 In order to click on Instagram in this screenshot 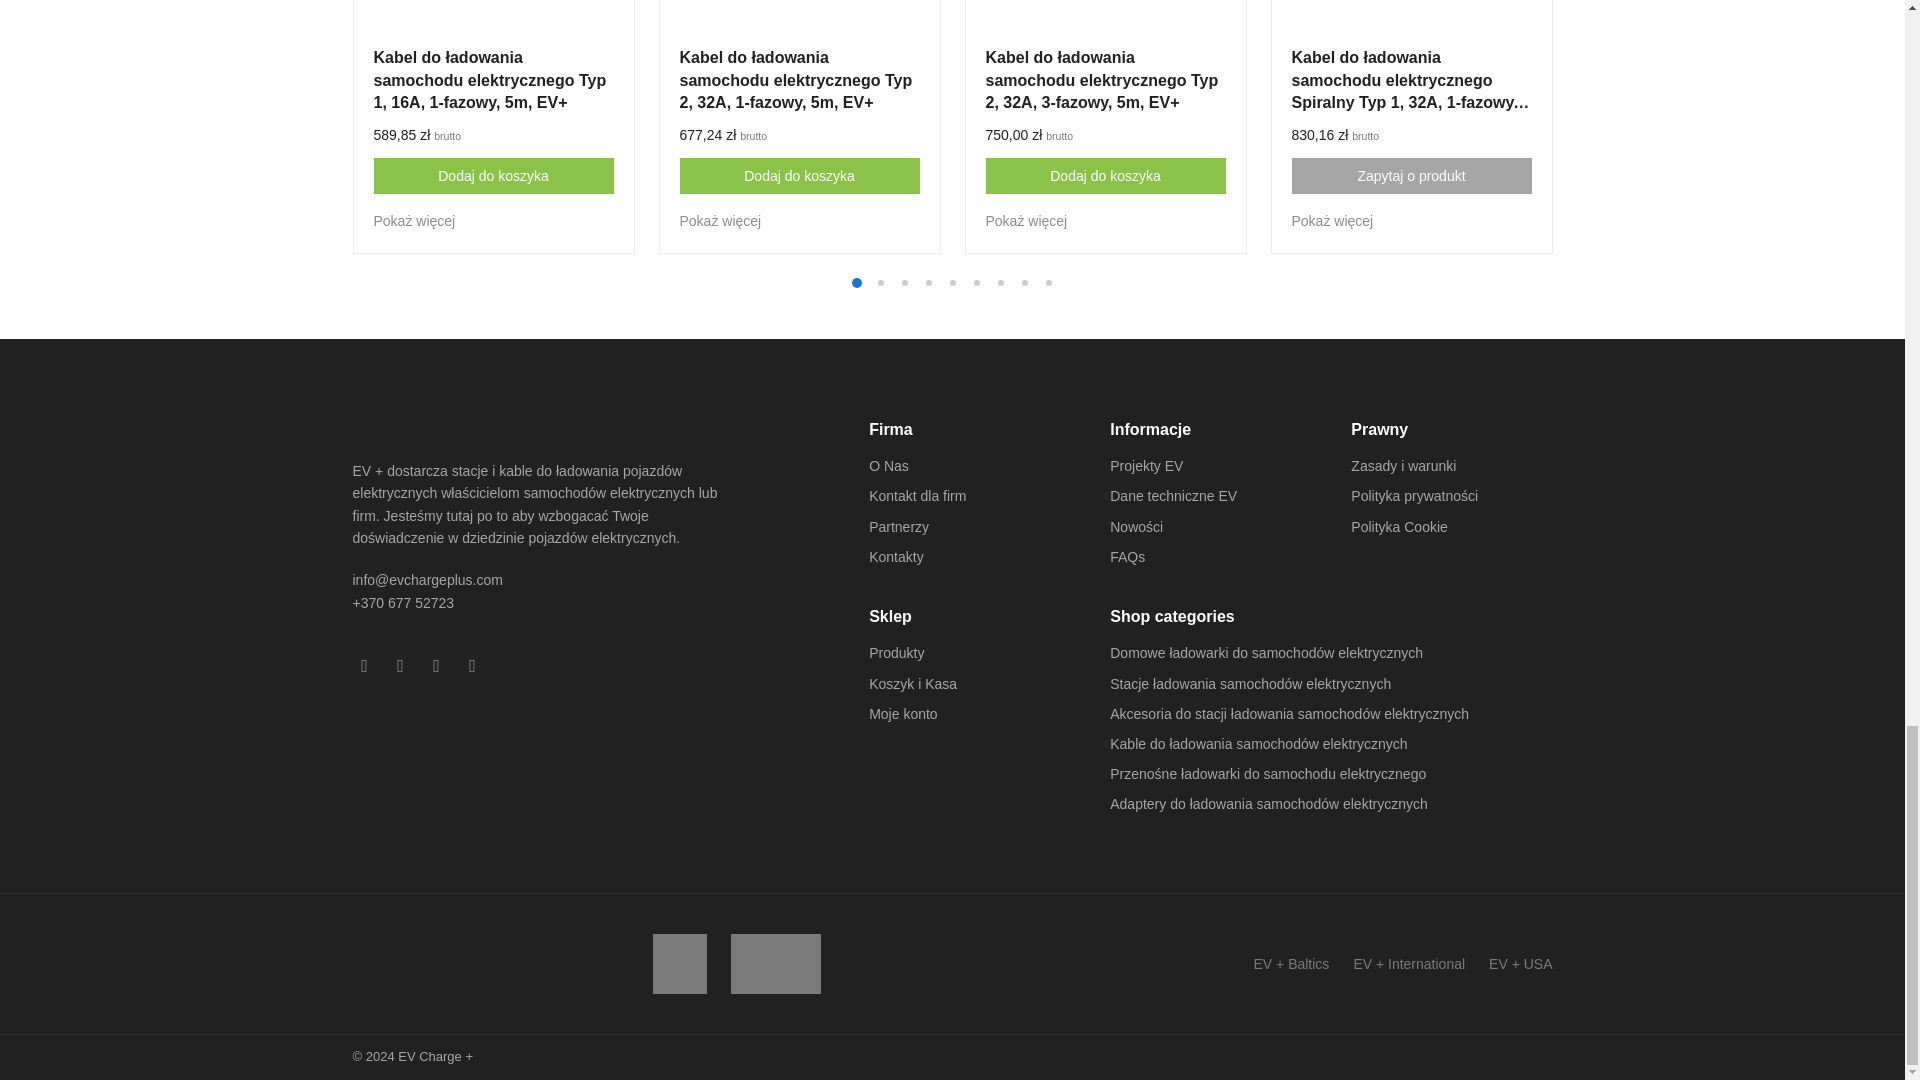, I will do `click(400, 666)`.